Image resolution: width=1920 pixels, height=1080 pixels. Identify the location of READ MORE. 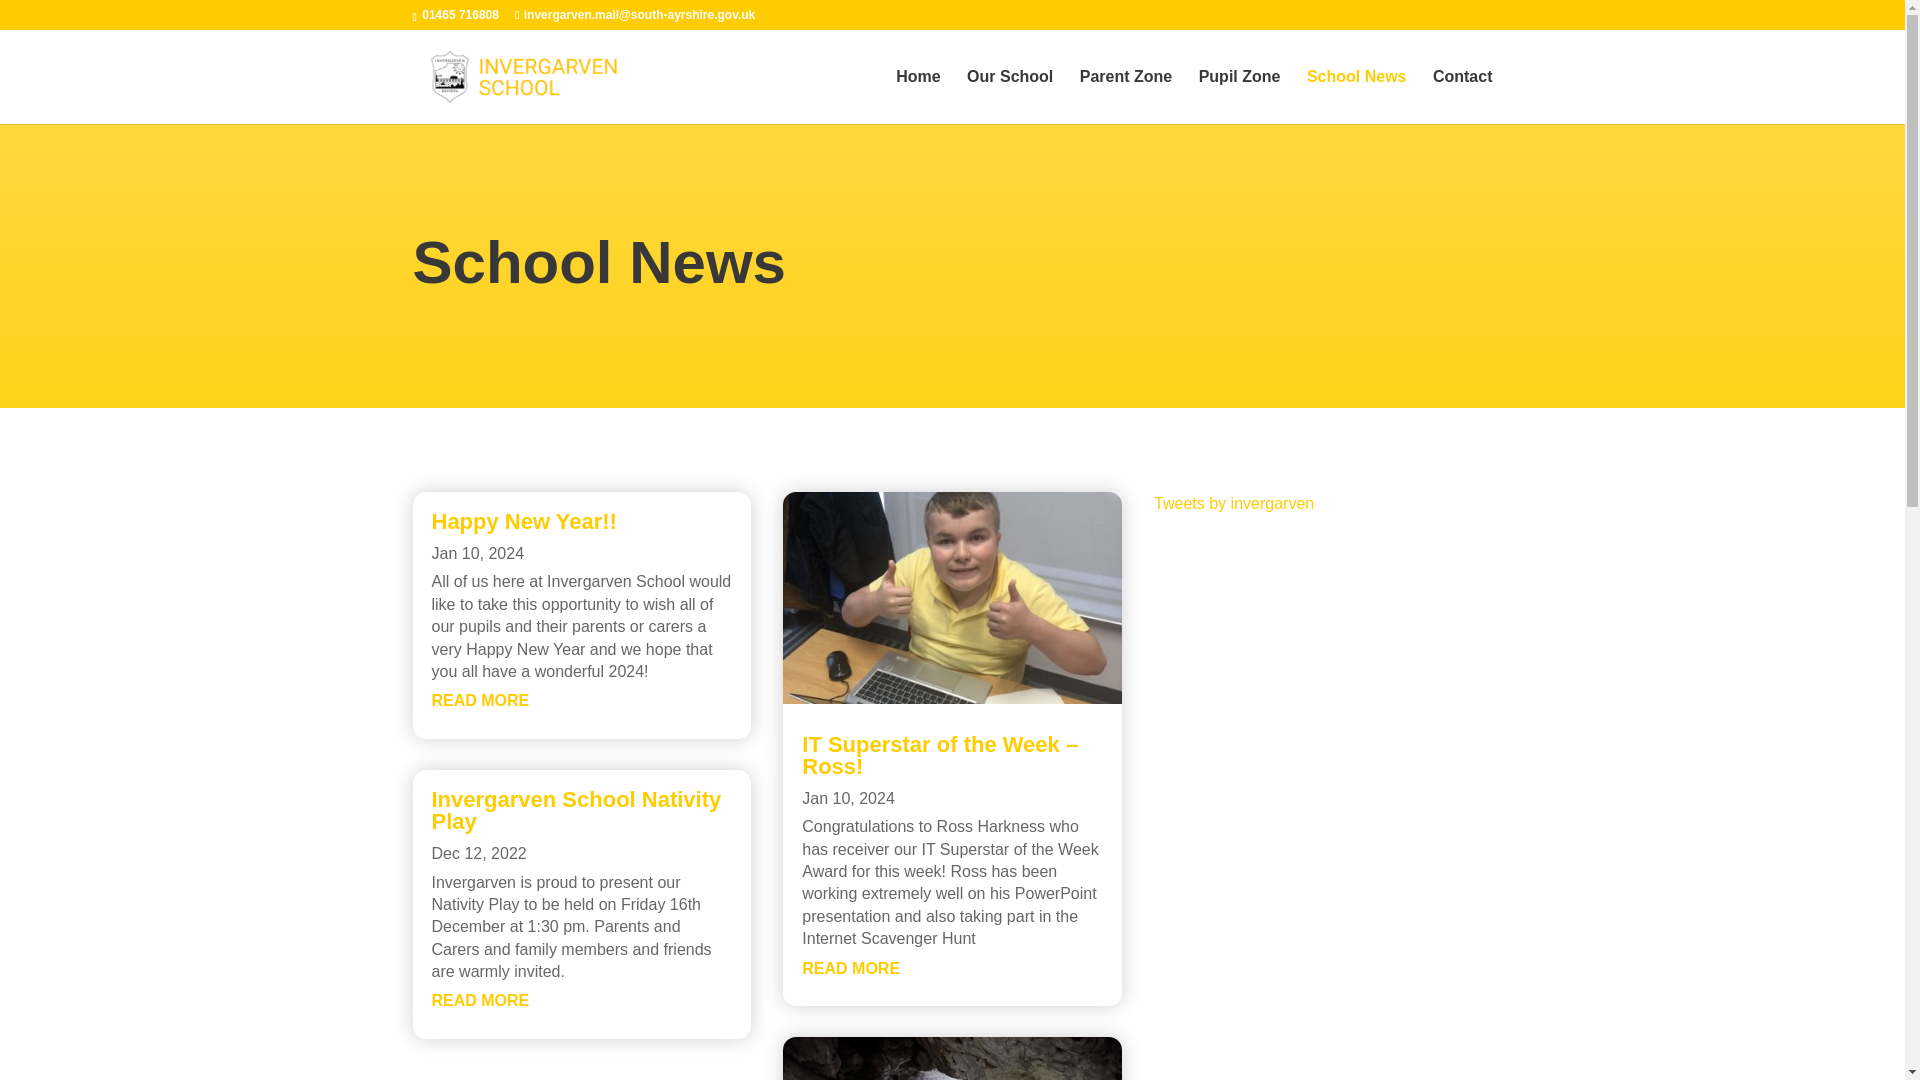
(480, 1000).